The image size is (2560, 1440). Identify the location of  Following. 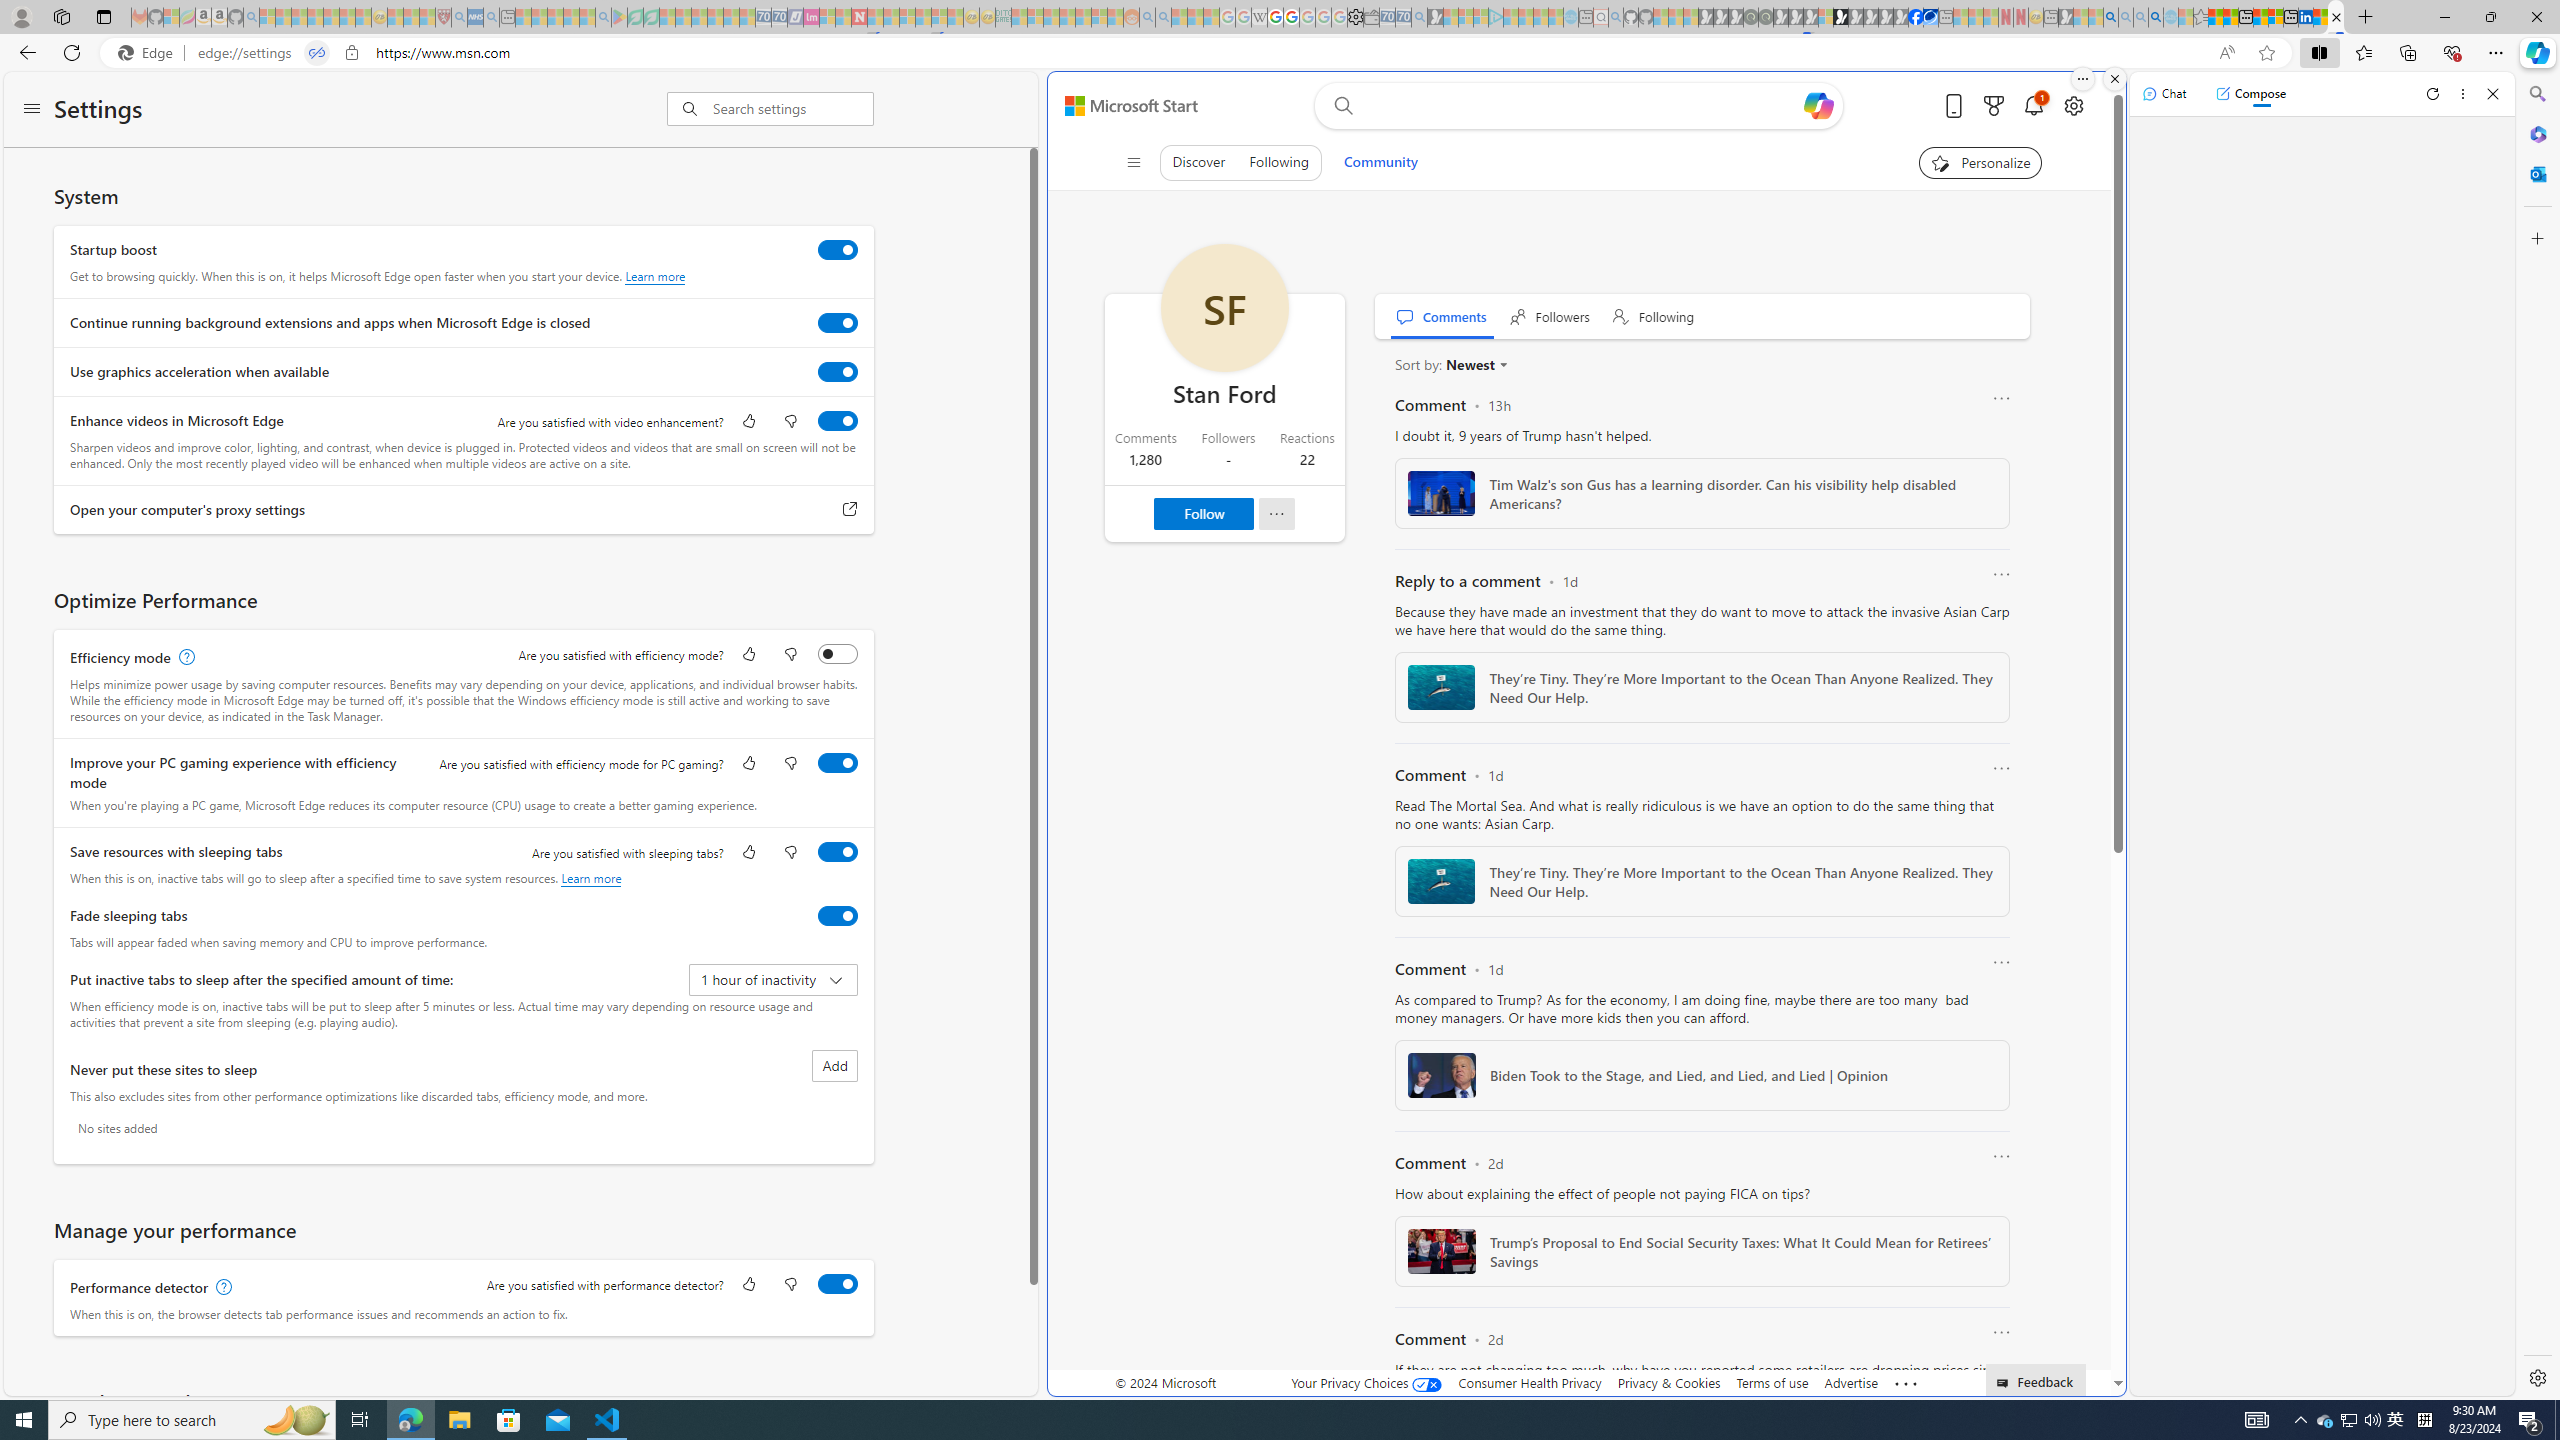
(1654, 316).